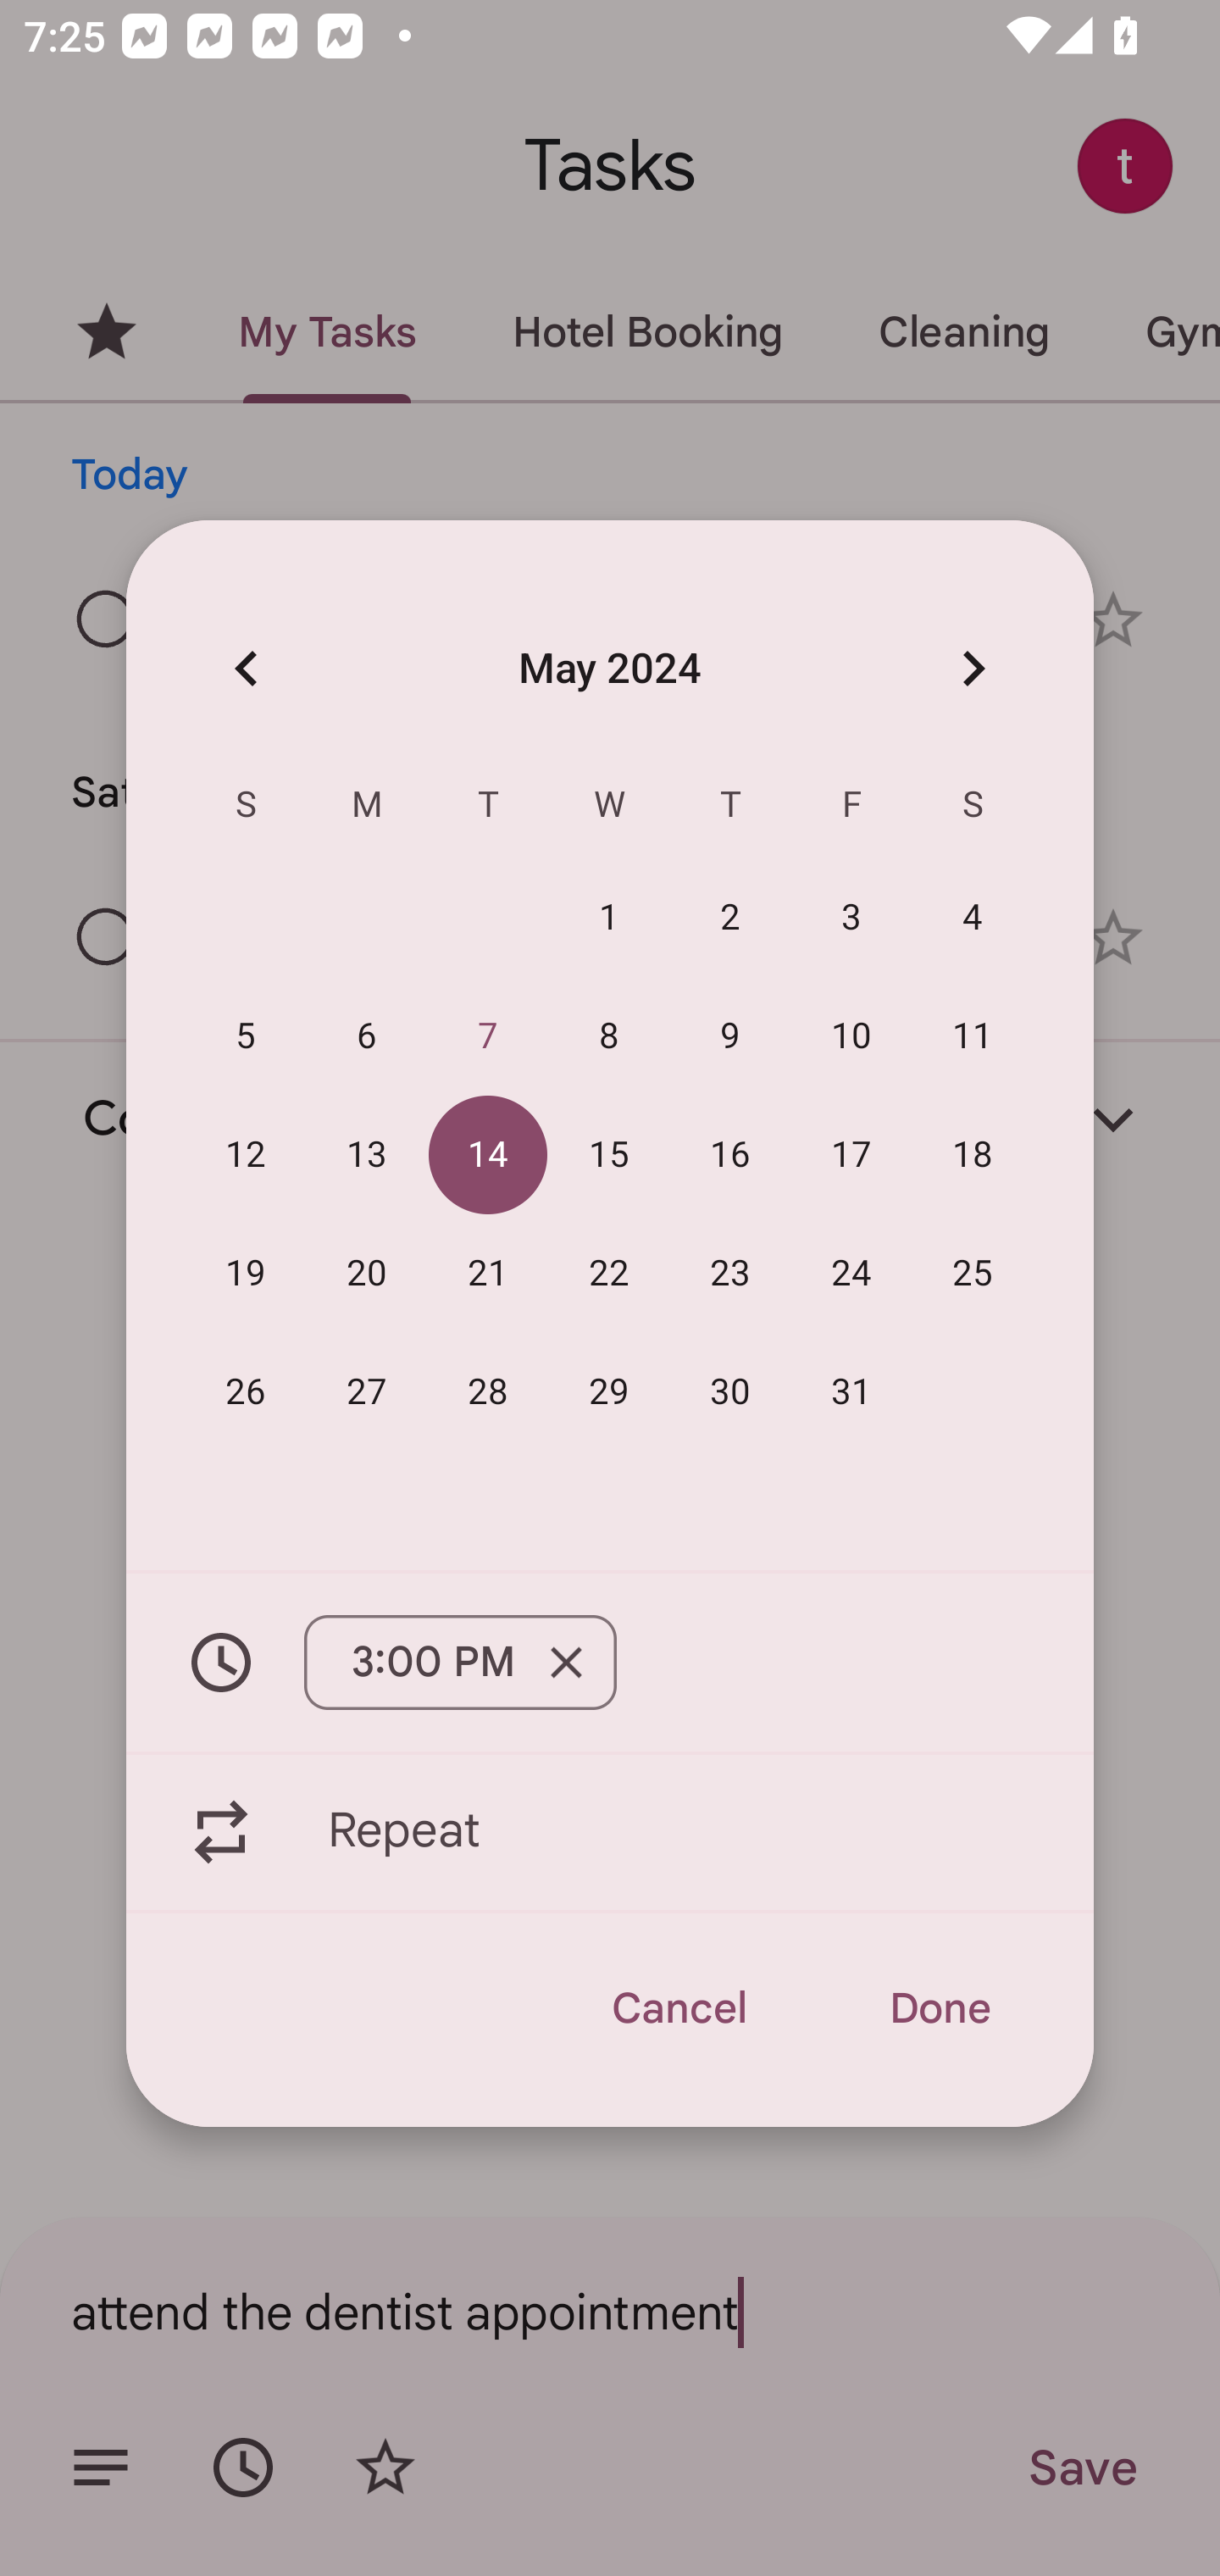 The height and width of the screenshot is (2576, 1220). Describe the element at coordinates (610, 1831) in the screenshot. I see `Repeat` at that location.